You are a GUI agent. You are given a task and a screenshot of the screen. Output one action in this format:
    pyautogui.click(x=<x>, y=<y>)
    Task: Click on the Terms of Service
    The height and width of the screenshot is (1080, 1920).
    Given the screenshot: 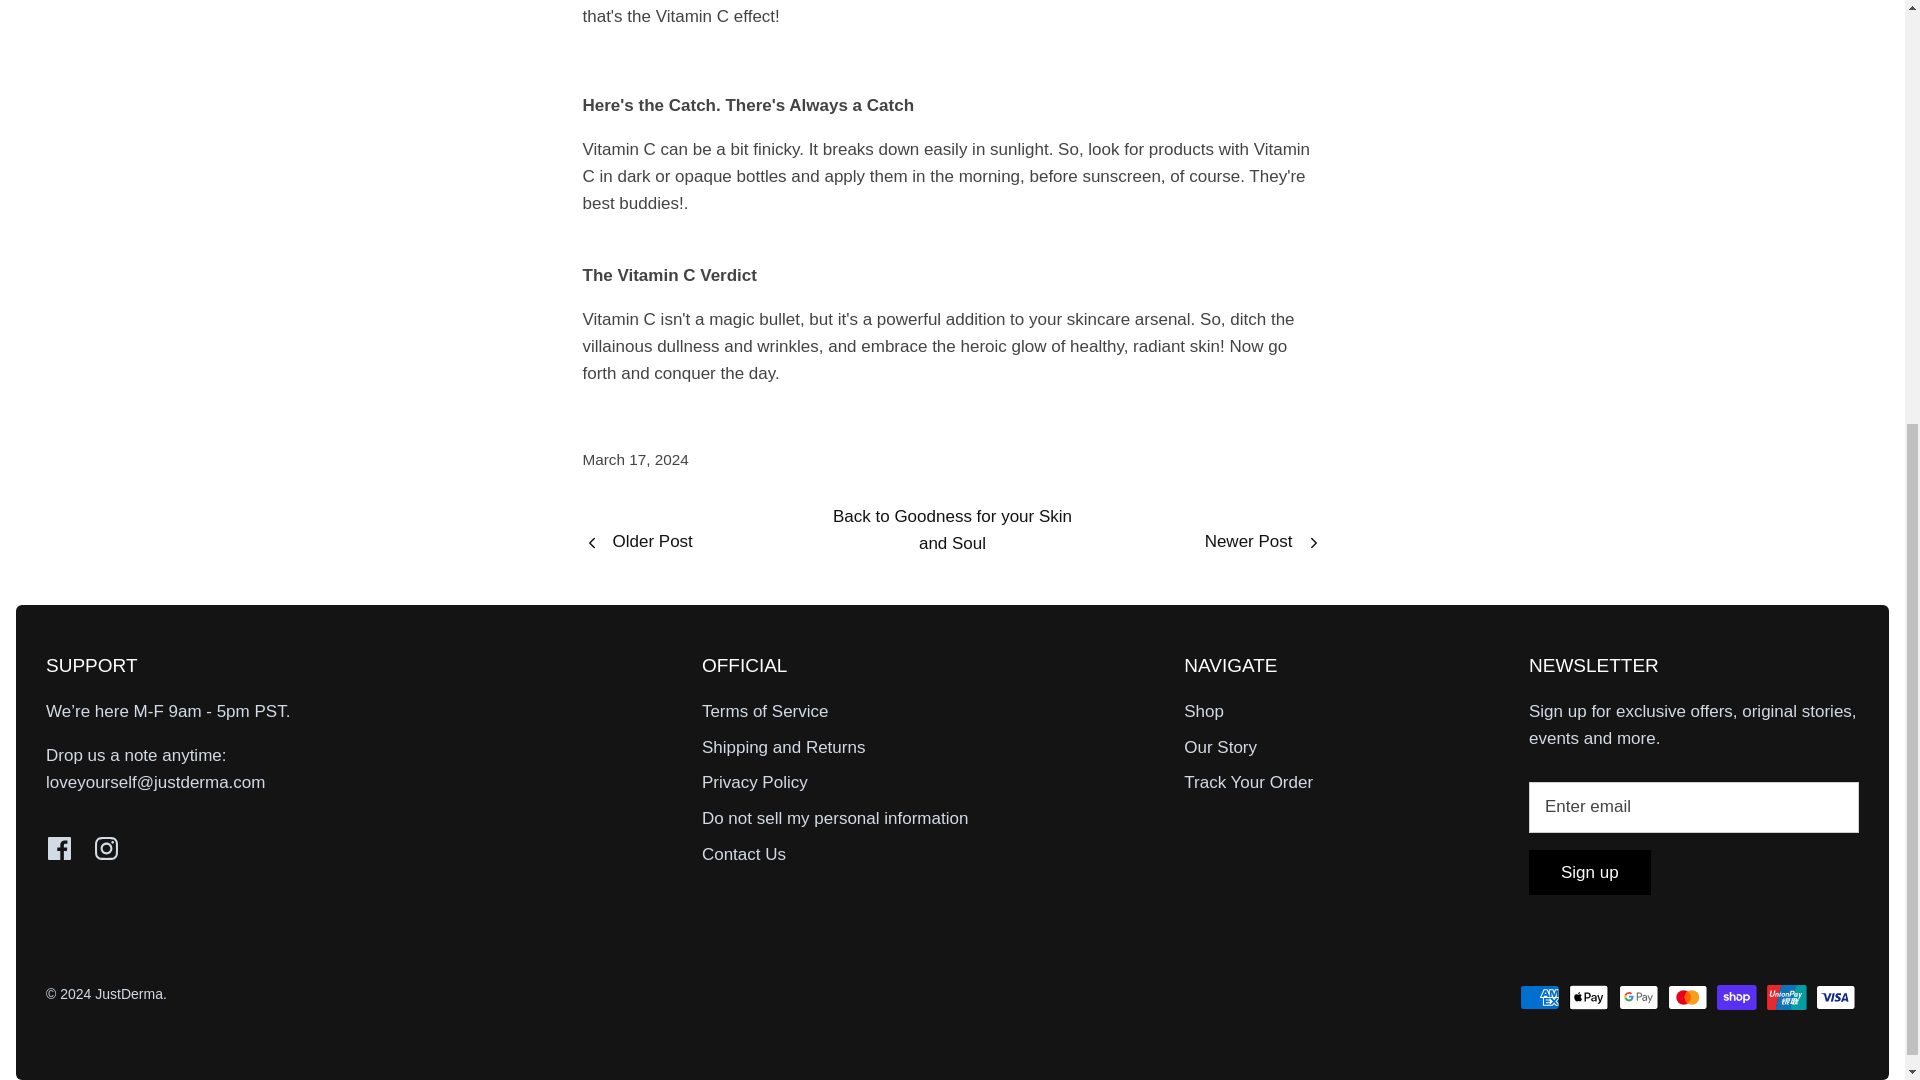 What is the action you would take?
    pyautogui.click(x=766, y=712)
    